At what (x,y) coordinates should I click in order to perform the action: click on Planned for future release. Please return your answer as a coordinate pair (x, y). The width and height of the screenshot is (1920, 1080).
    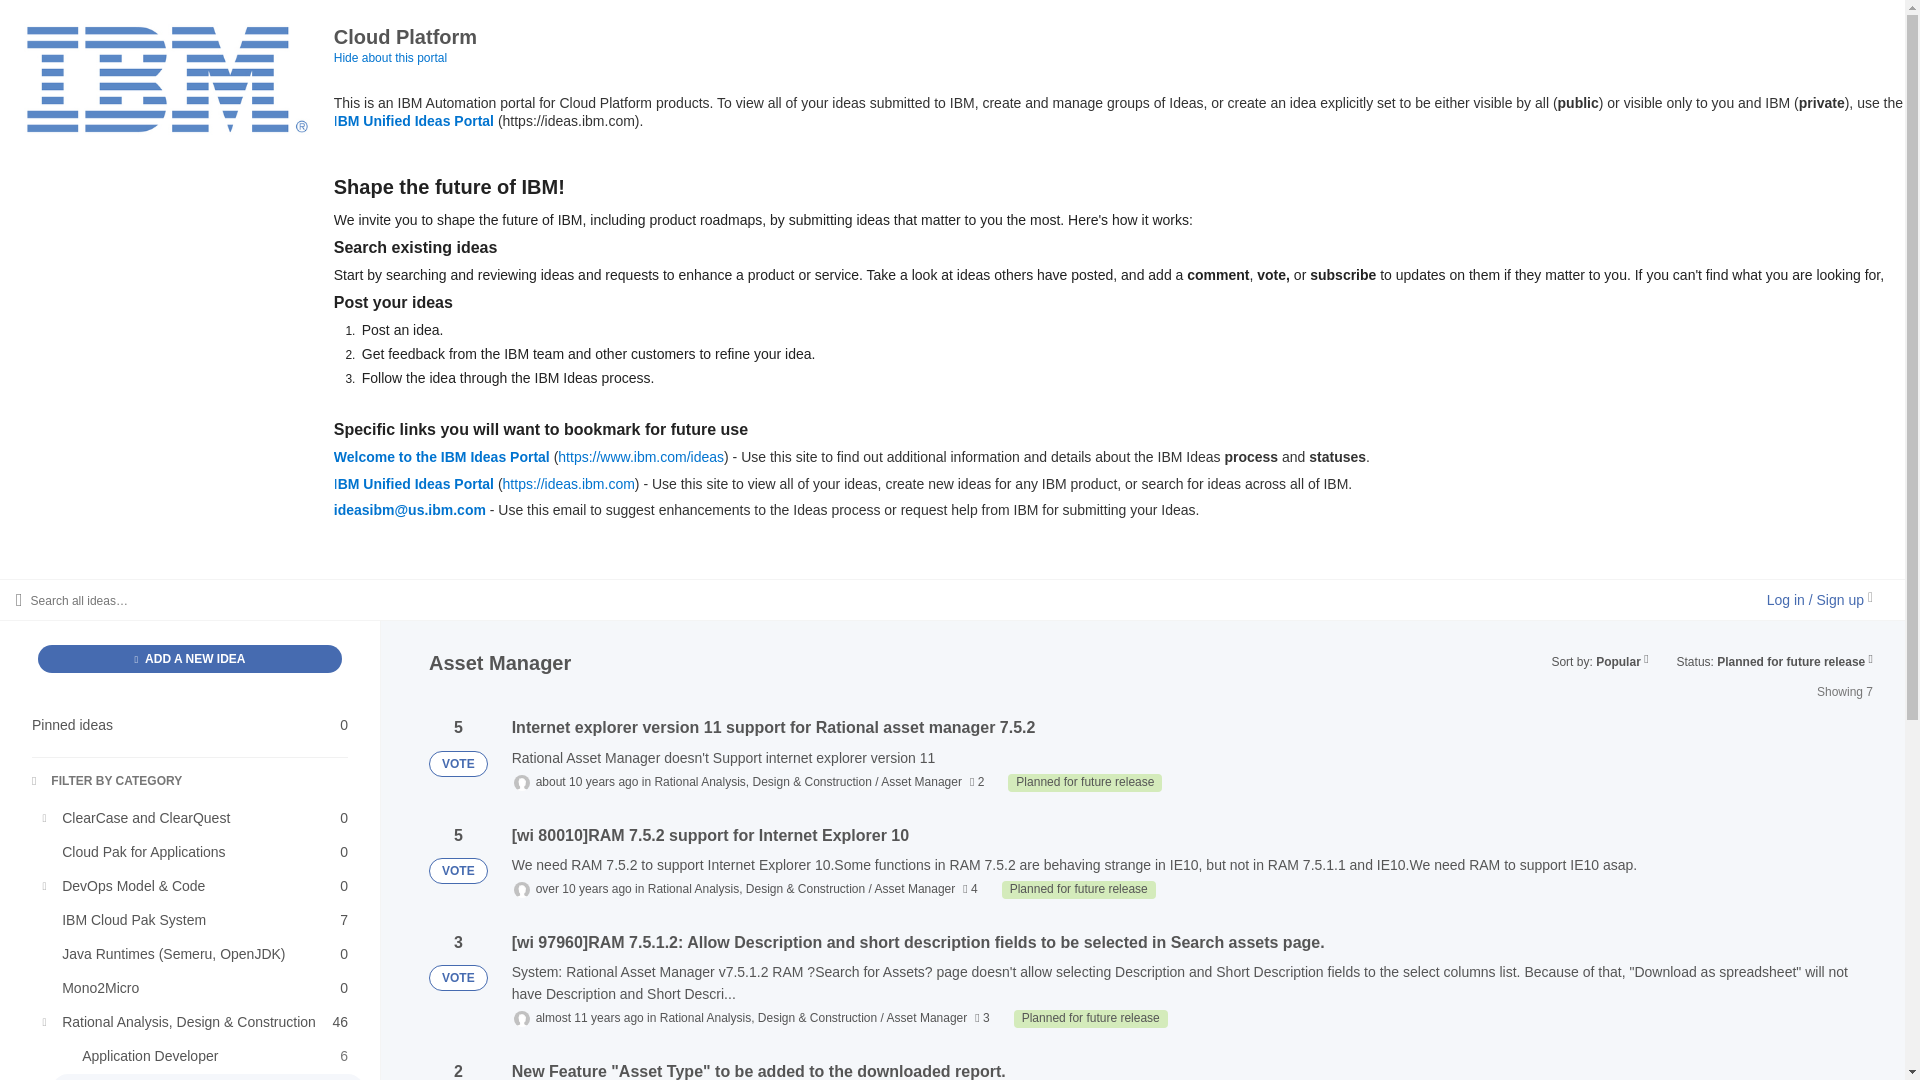
    Looking at the image, I should click on (1078, 890).